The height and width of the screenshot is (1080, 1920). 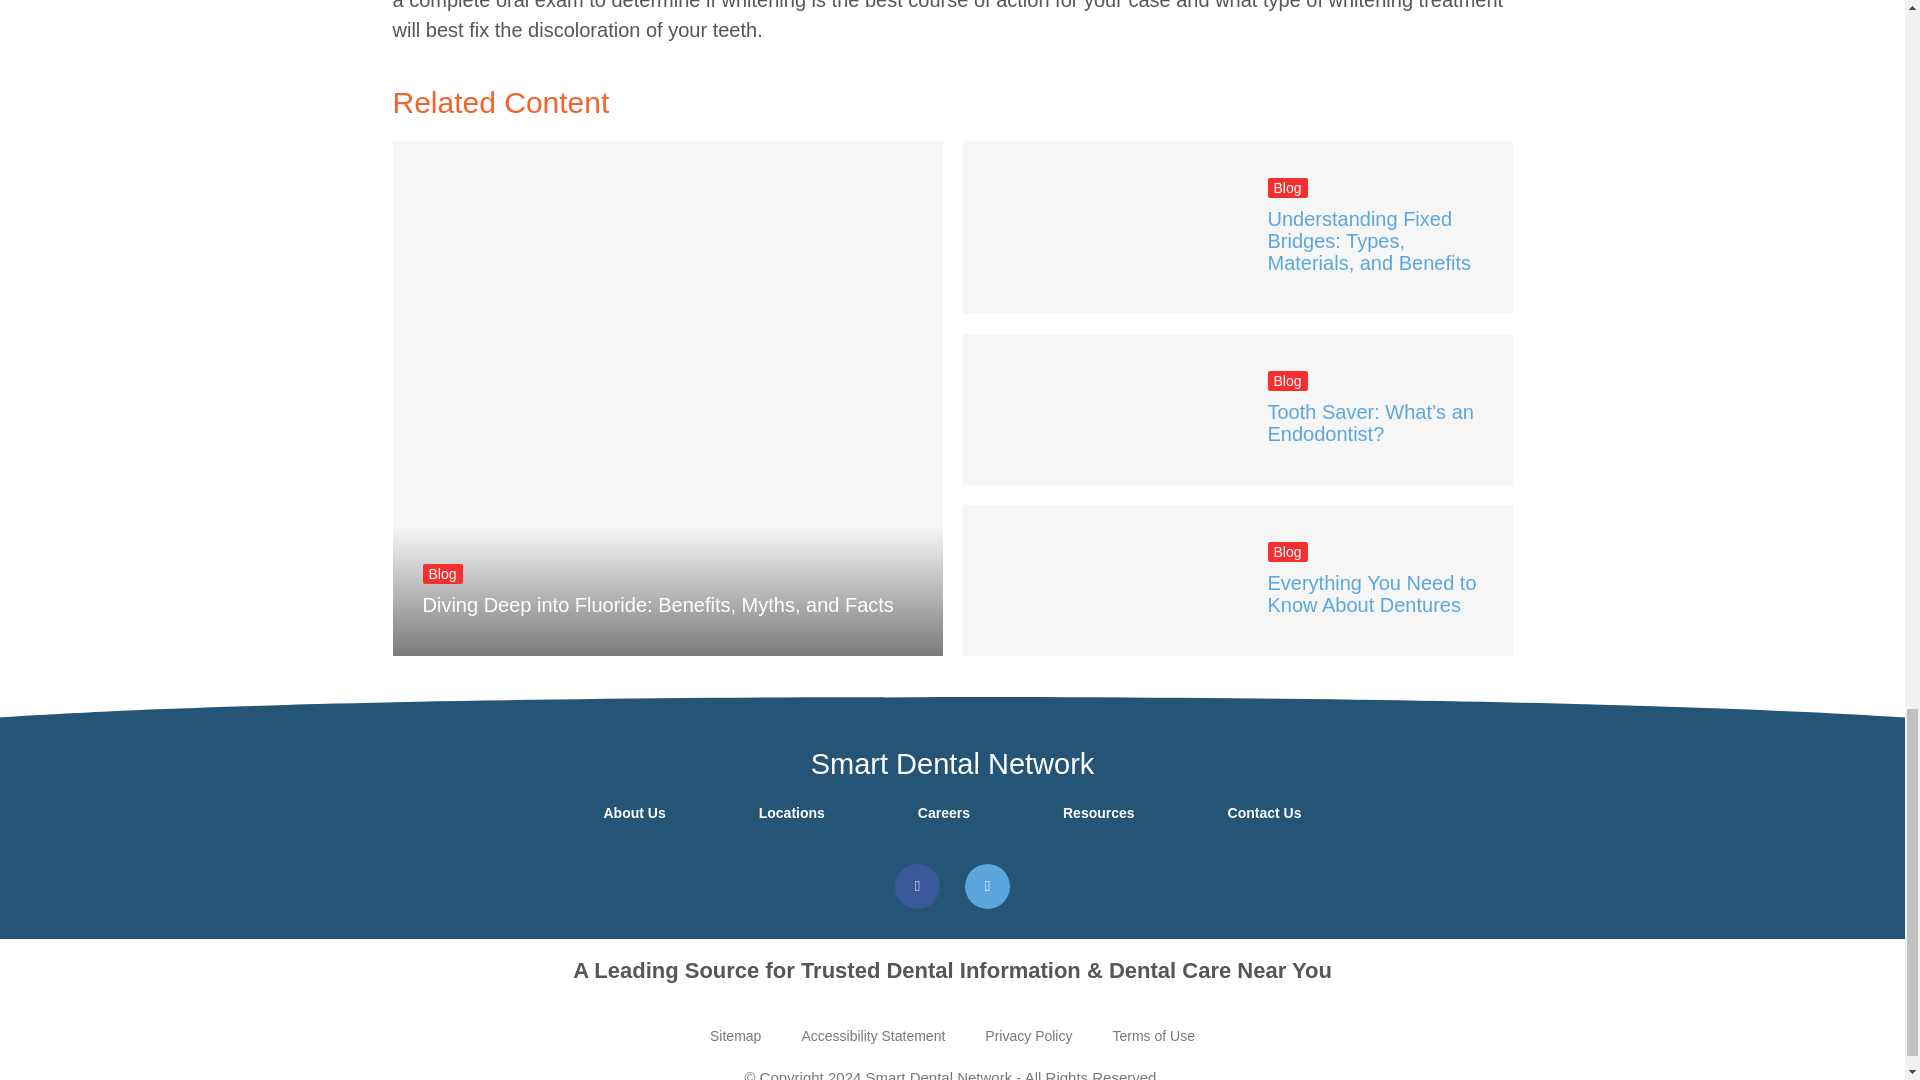 What do you see at coordinates (1098, 228) in the screenshot?
I see `Understanding Fixed Bridges: Types, Materials, and Benefits` at bounding box center [1098, 228].